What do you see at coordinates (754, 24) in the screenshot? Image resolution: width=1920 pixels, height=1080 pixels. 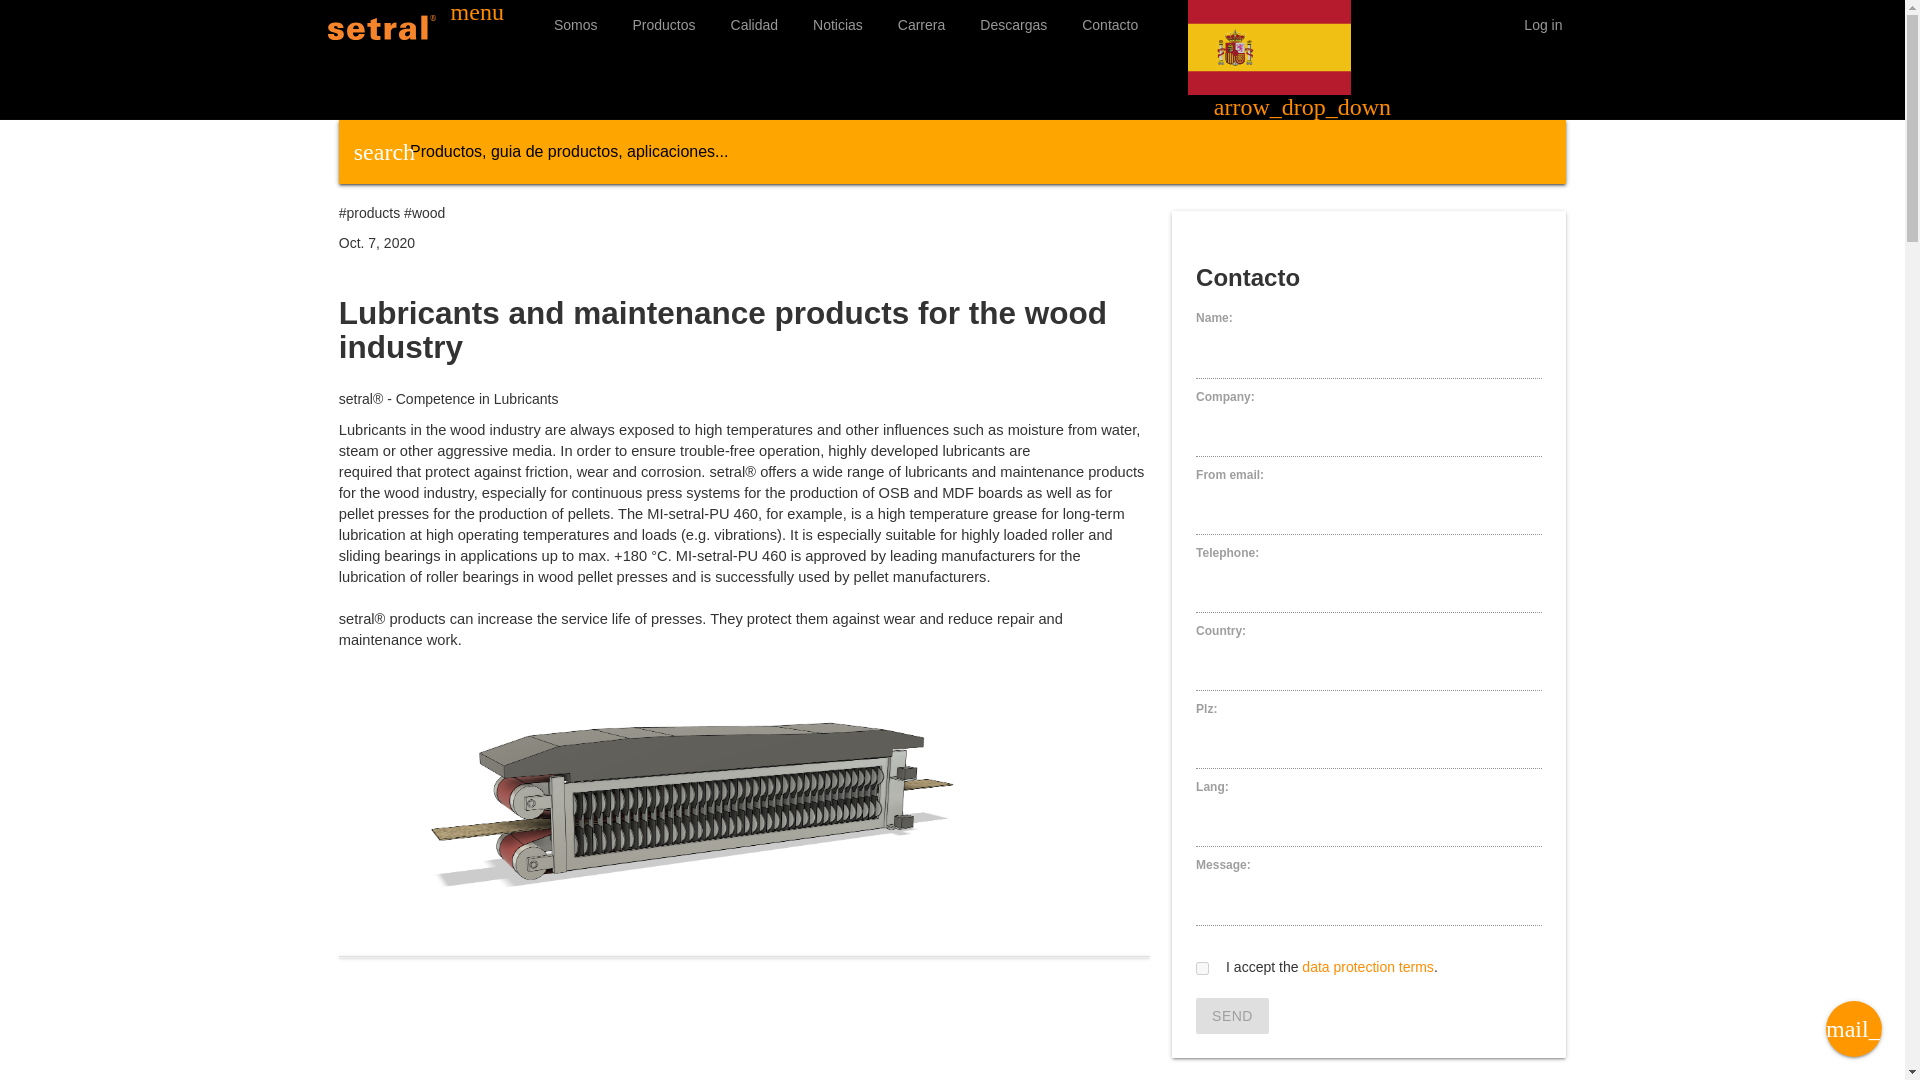 I see `Calidad` at bounding box center [754, 24].